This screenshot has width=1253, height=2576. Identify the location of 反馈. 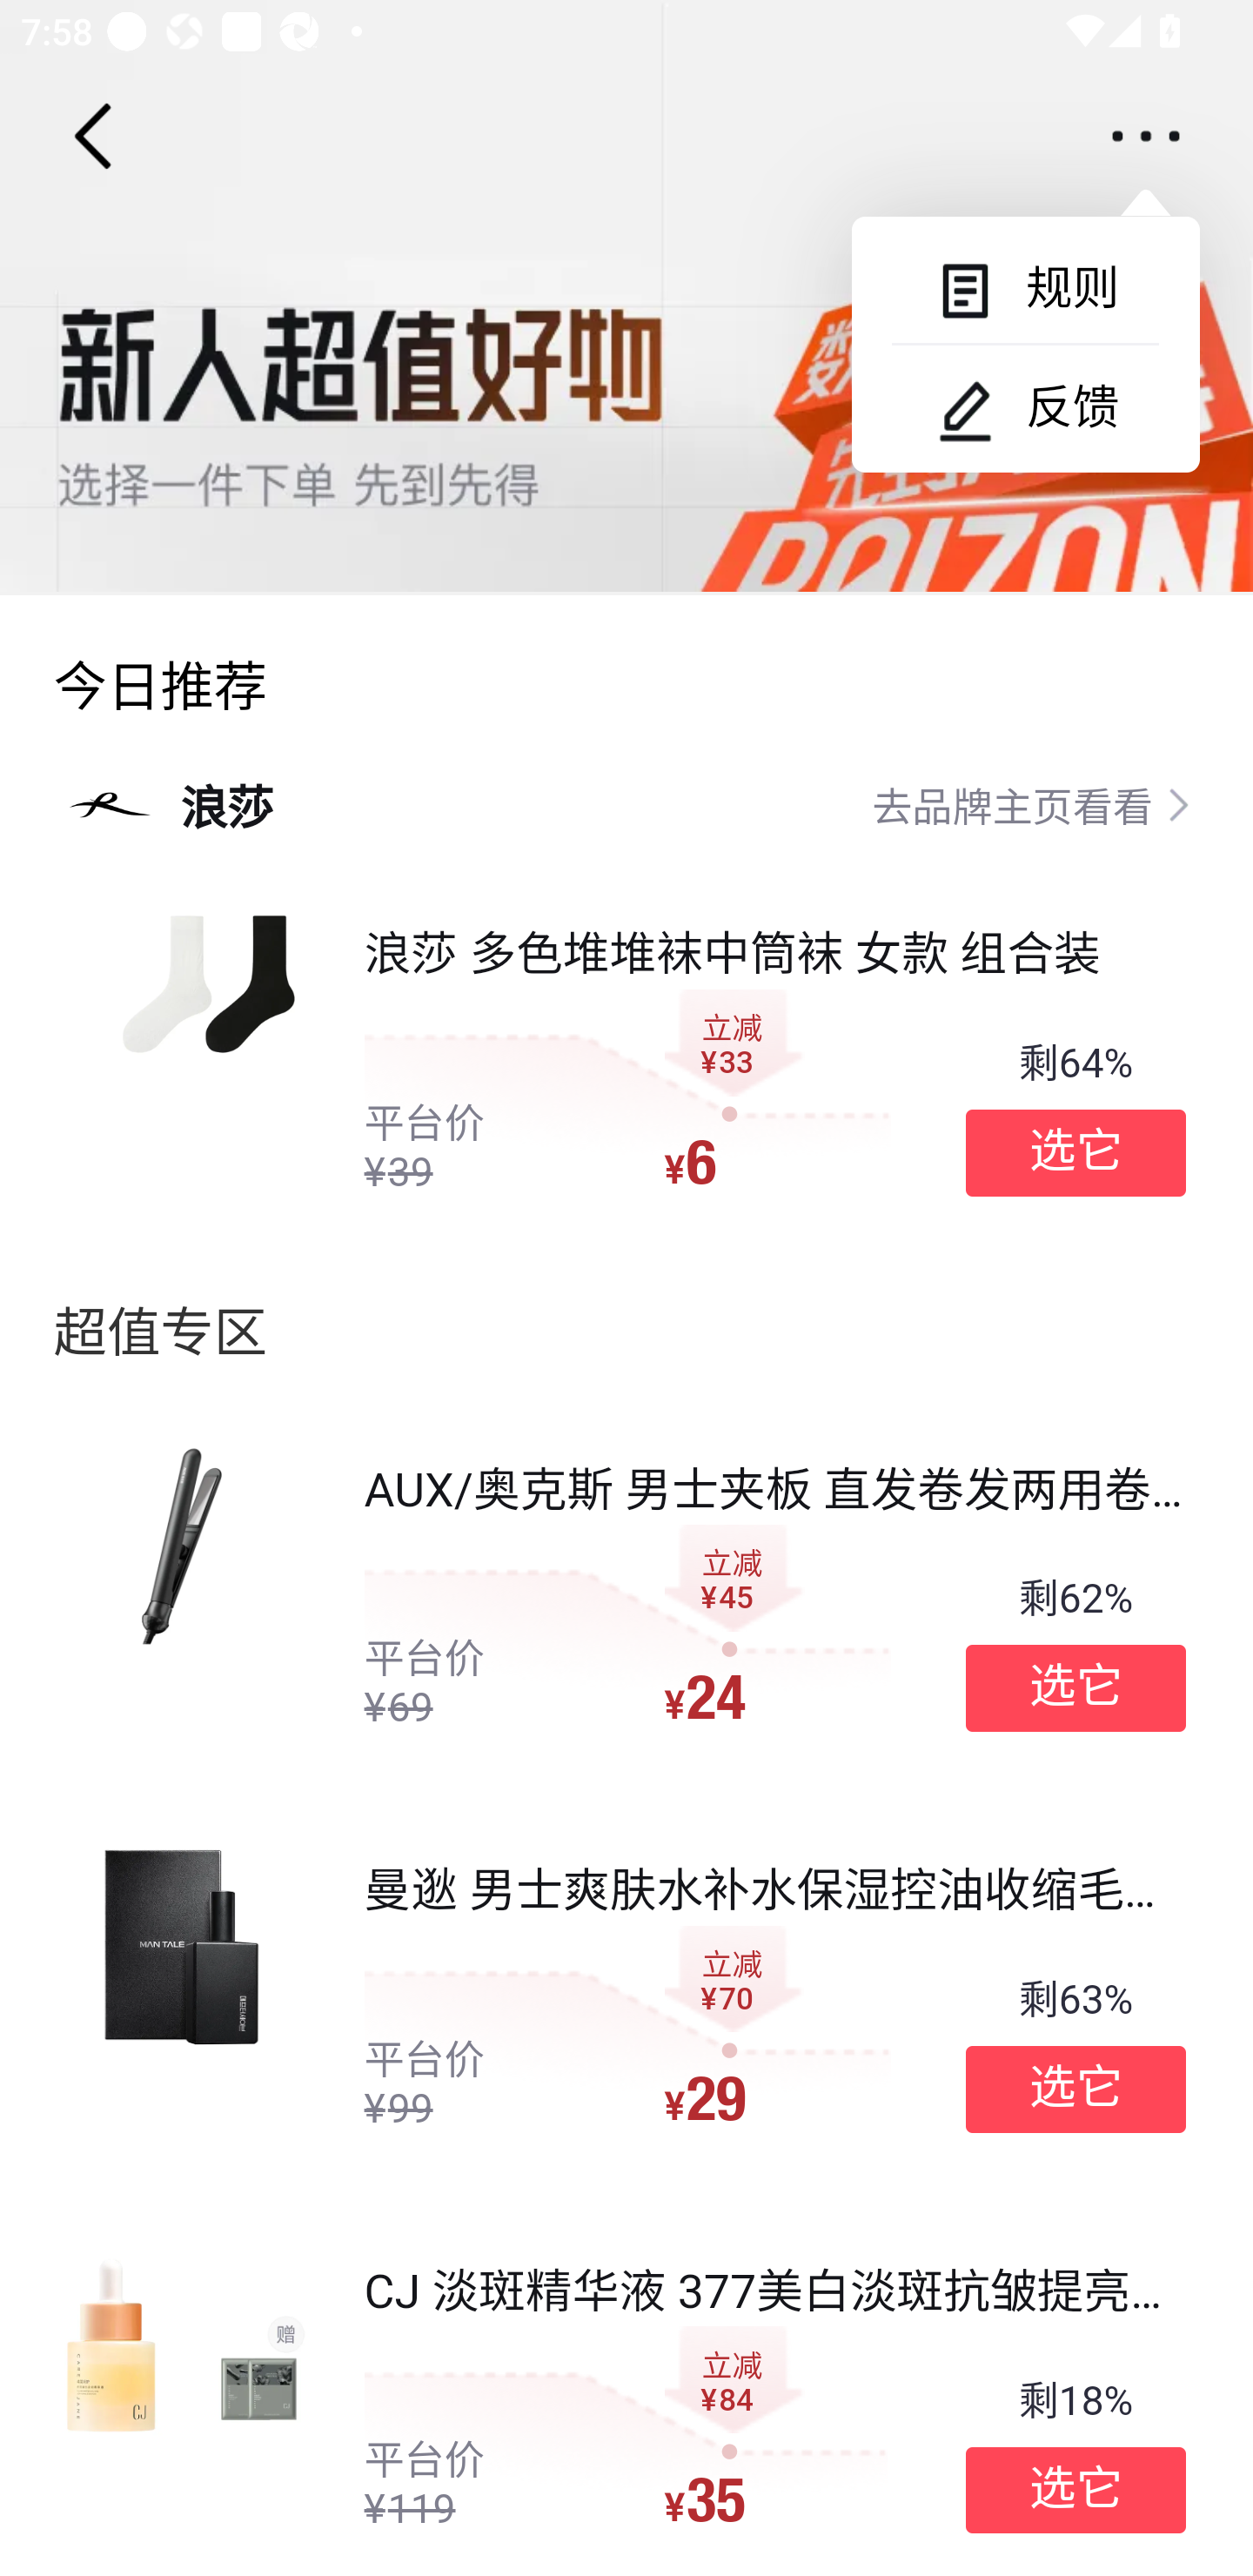
(1025, 408).